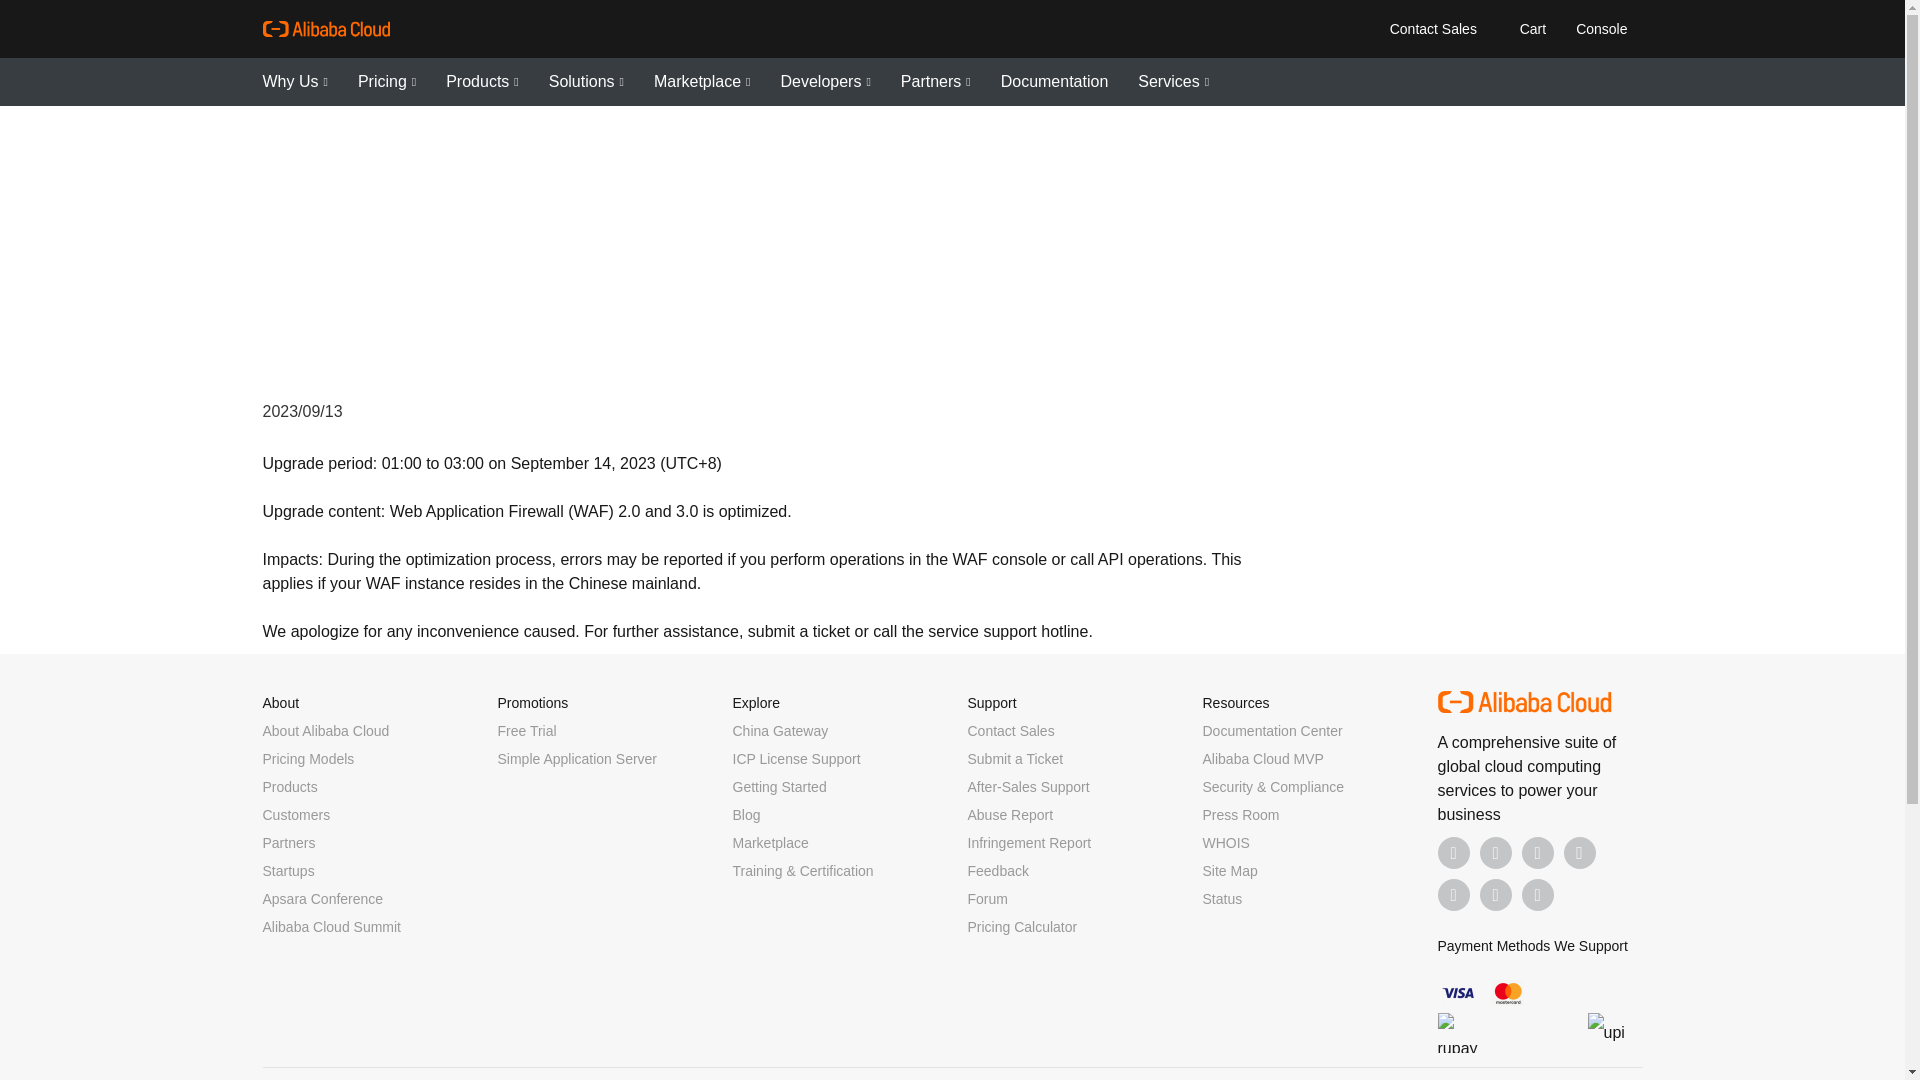 This screenshot has width=1920, height=1080. I want to click on Facebook, so click(1454, 853).